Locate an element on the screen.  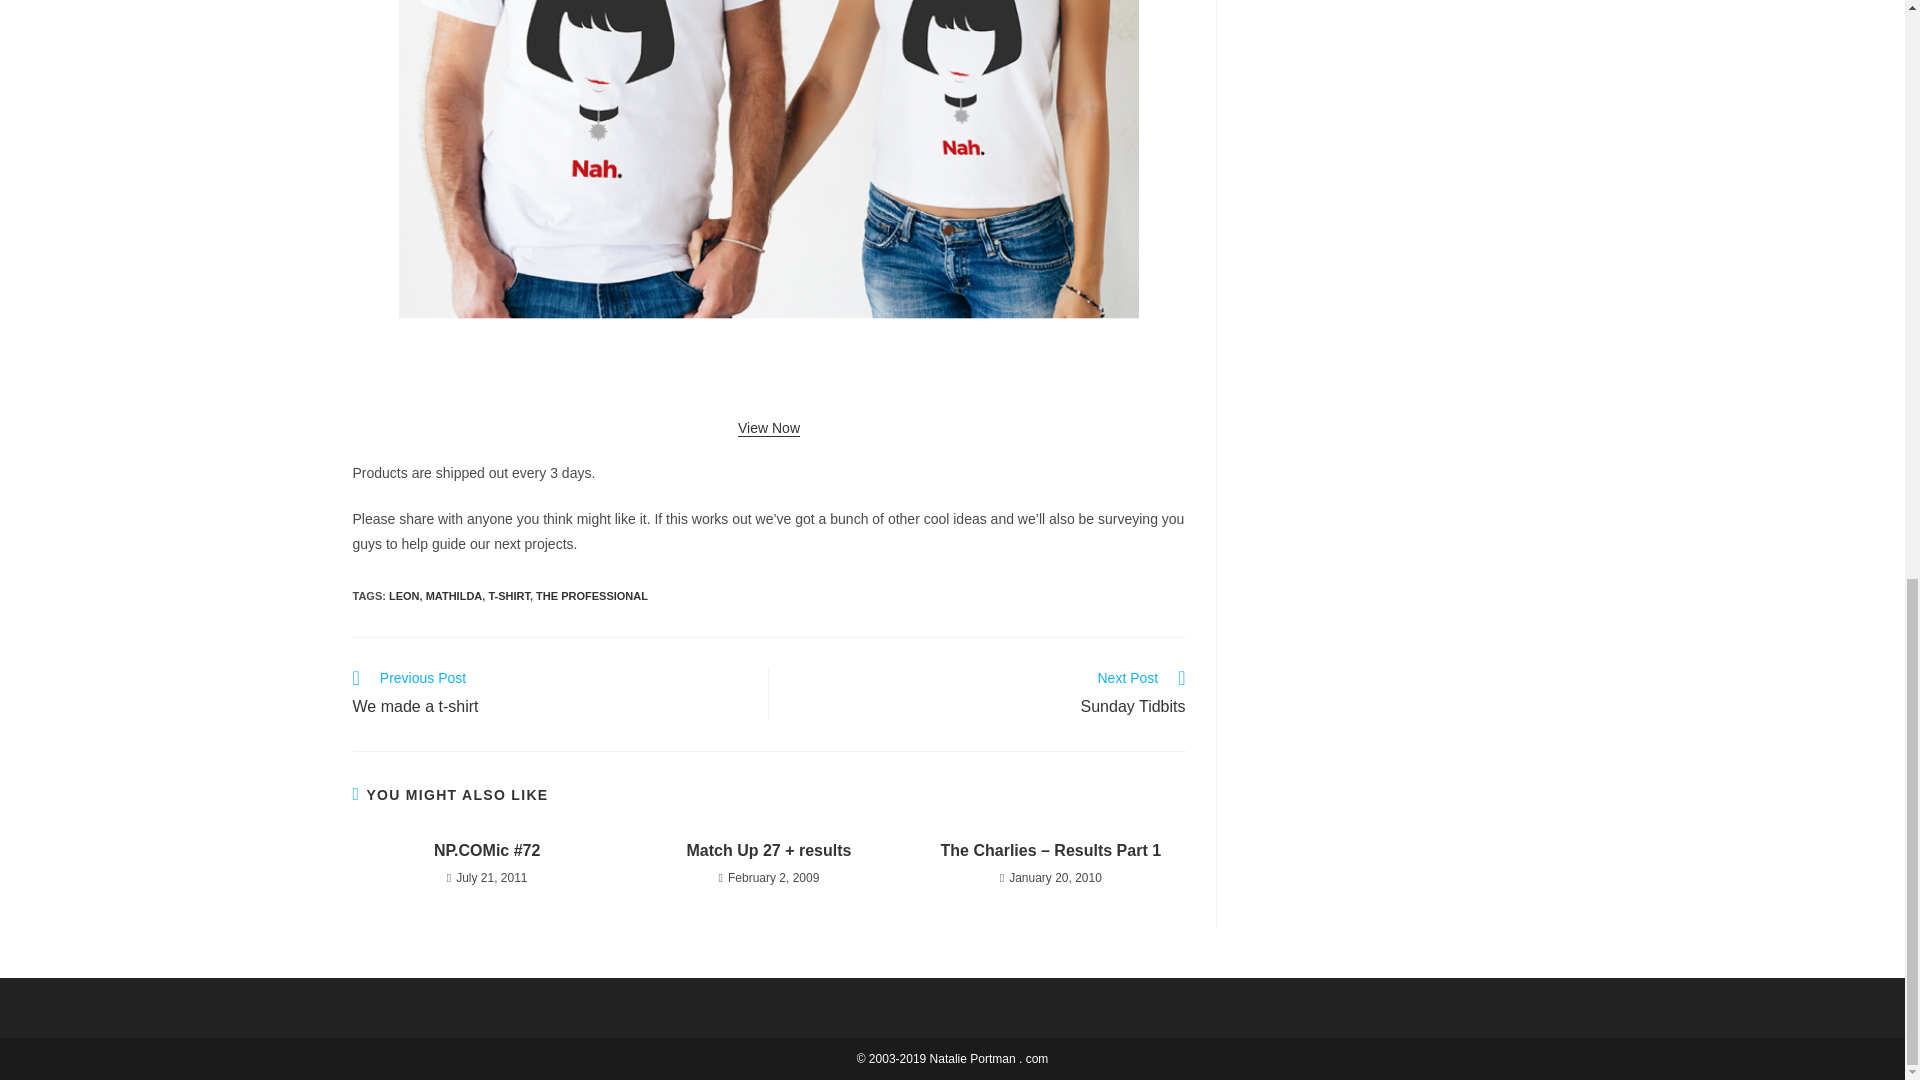
T-SHIRT is located at coordinates (592, 595).